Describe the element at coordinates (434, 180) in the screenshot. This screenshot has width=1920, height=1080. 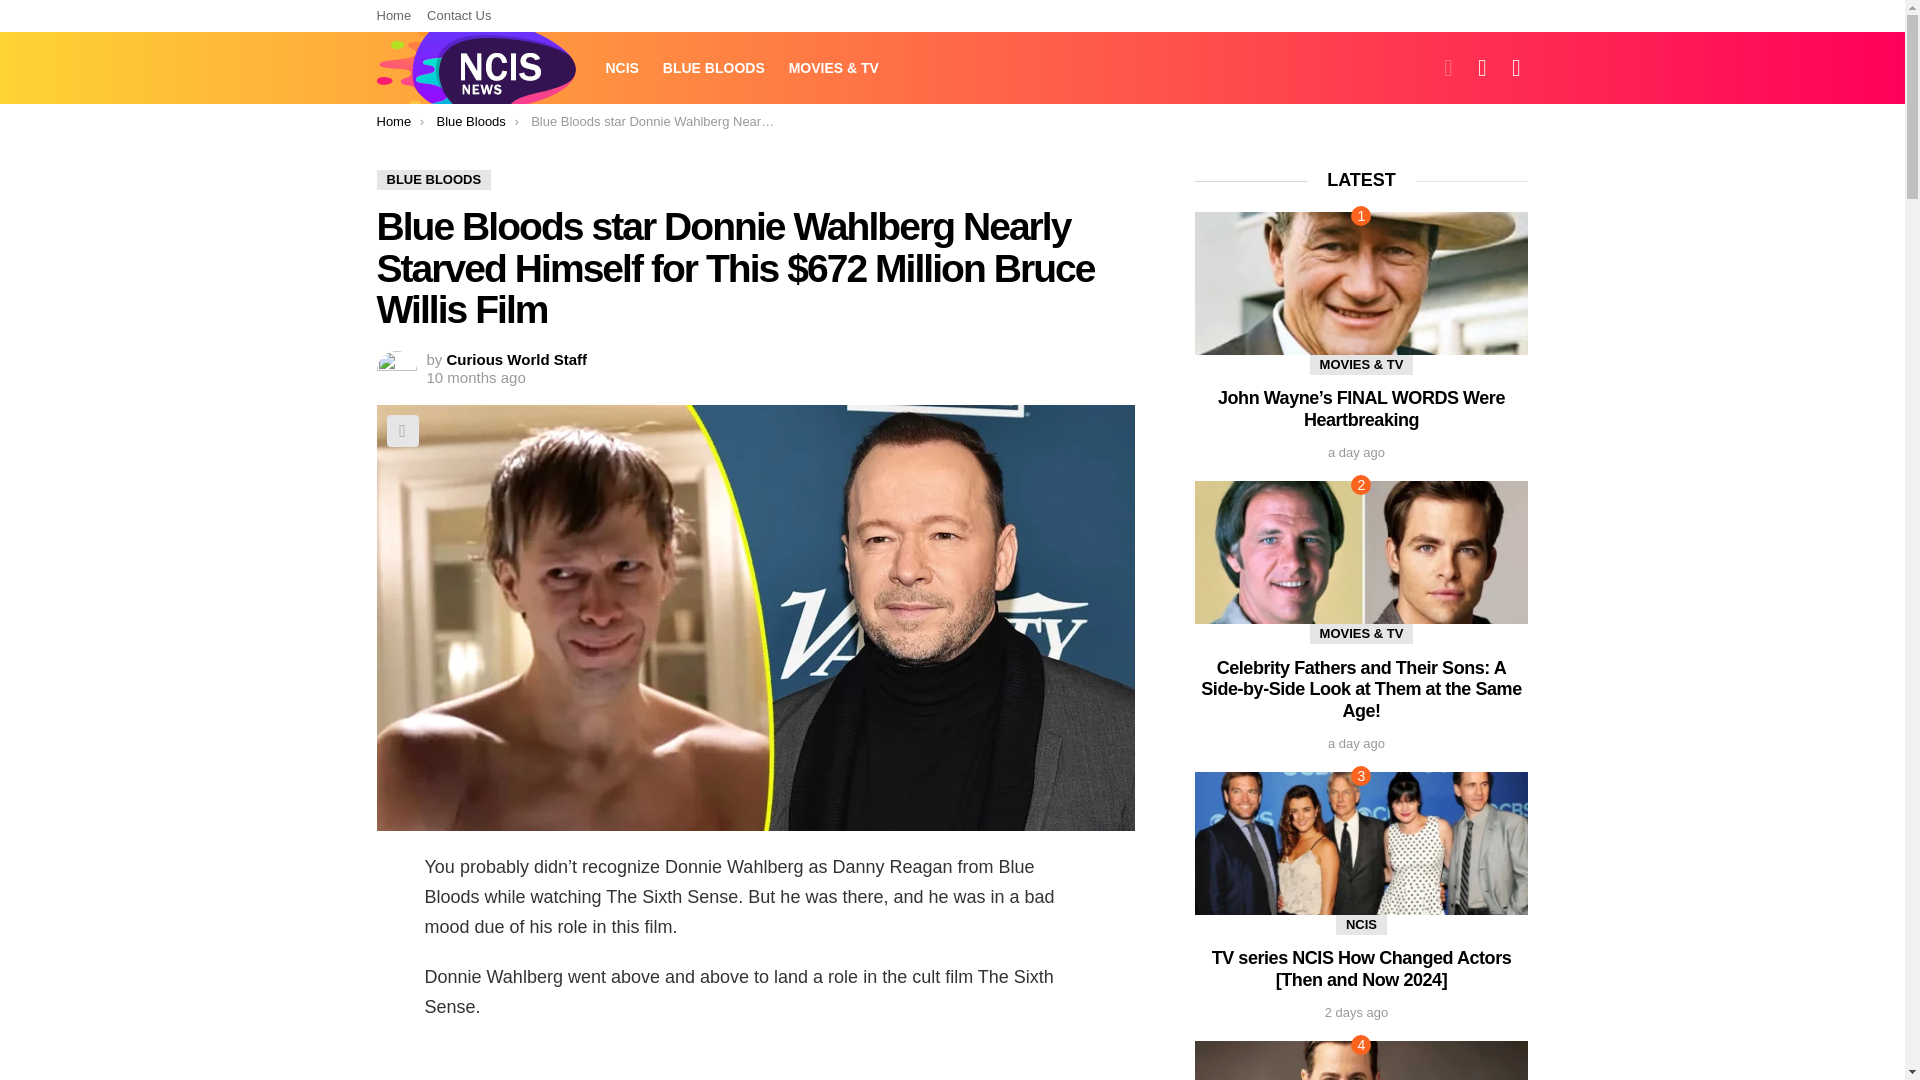
I see `BLUE BLOODS` at that location.